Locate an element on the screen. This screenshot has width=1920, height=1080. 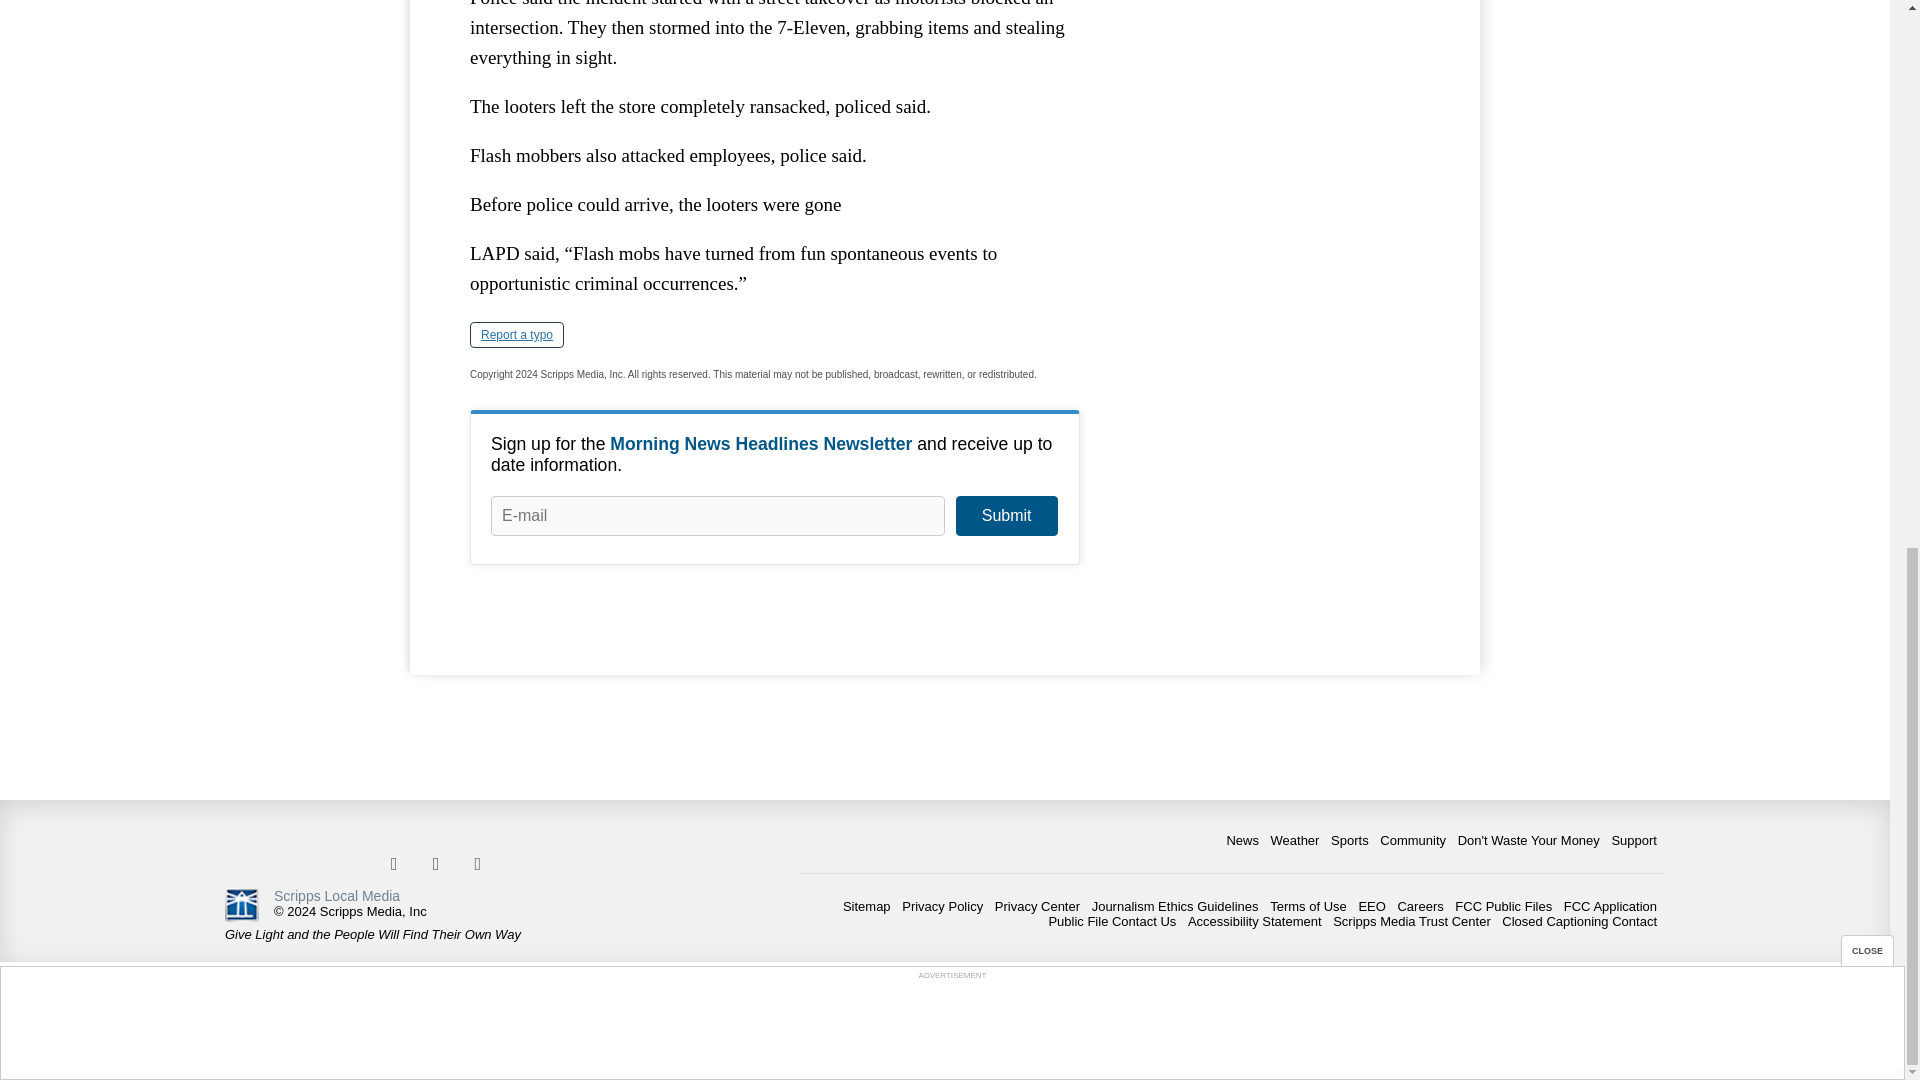
3rd party ad content is located at coordinates (1270, 52).